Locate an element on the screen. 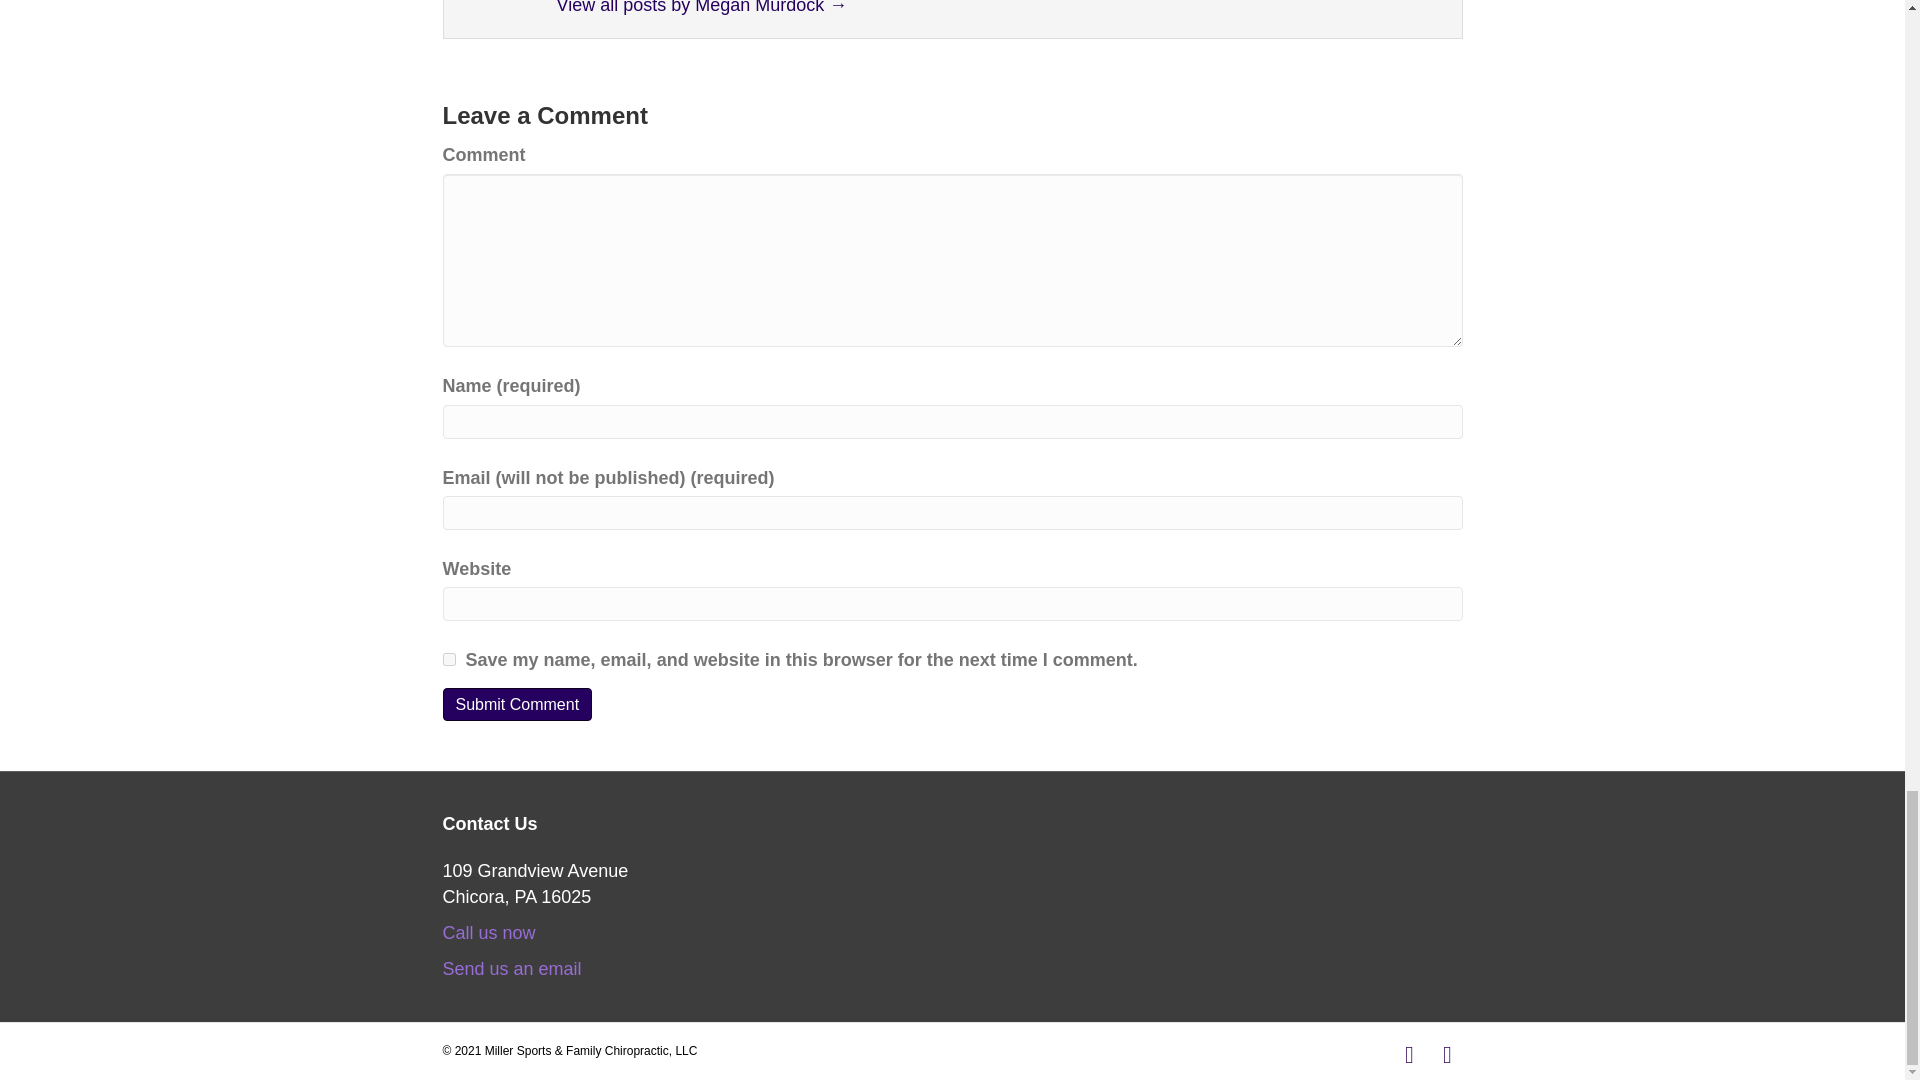 Image resolution: width=1920 pixels, height=1080 pixels. yes is located at coordinates (448, 660).